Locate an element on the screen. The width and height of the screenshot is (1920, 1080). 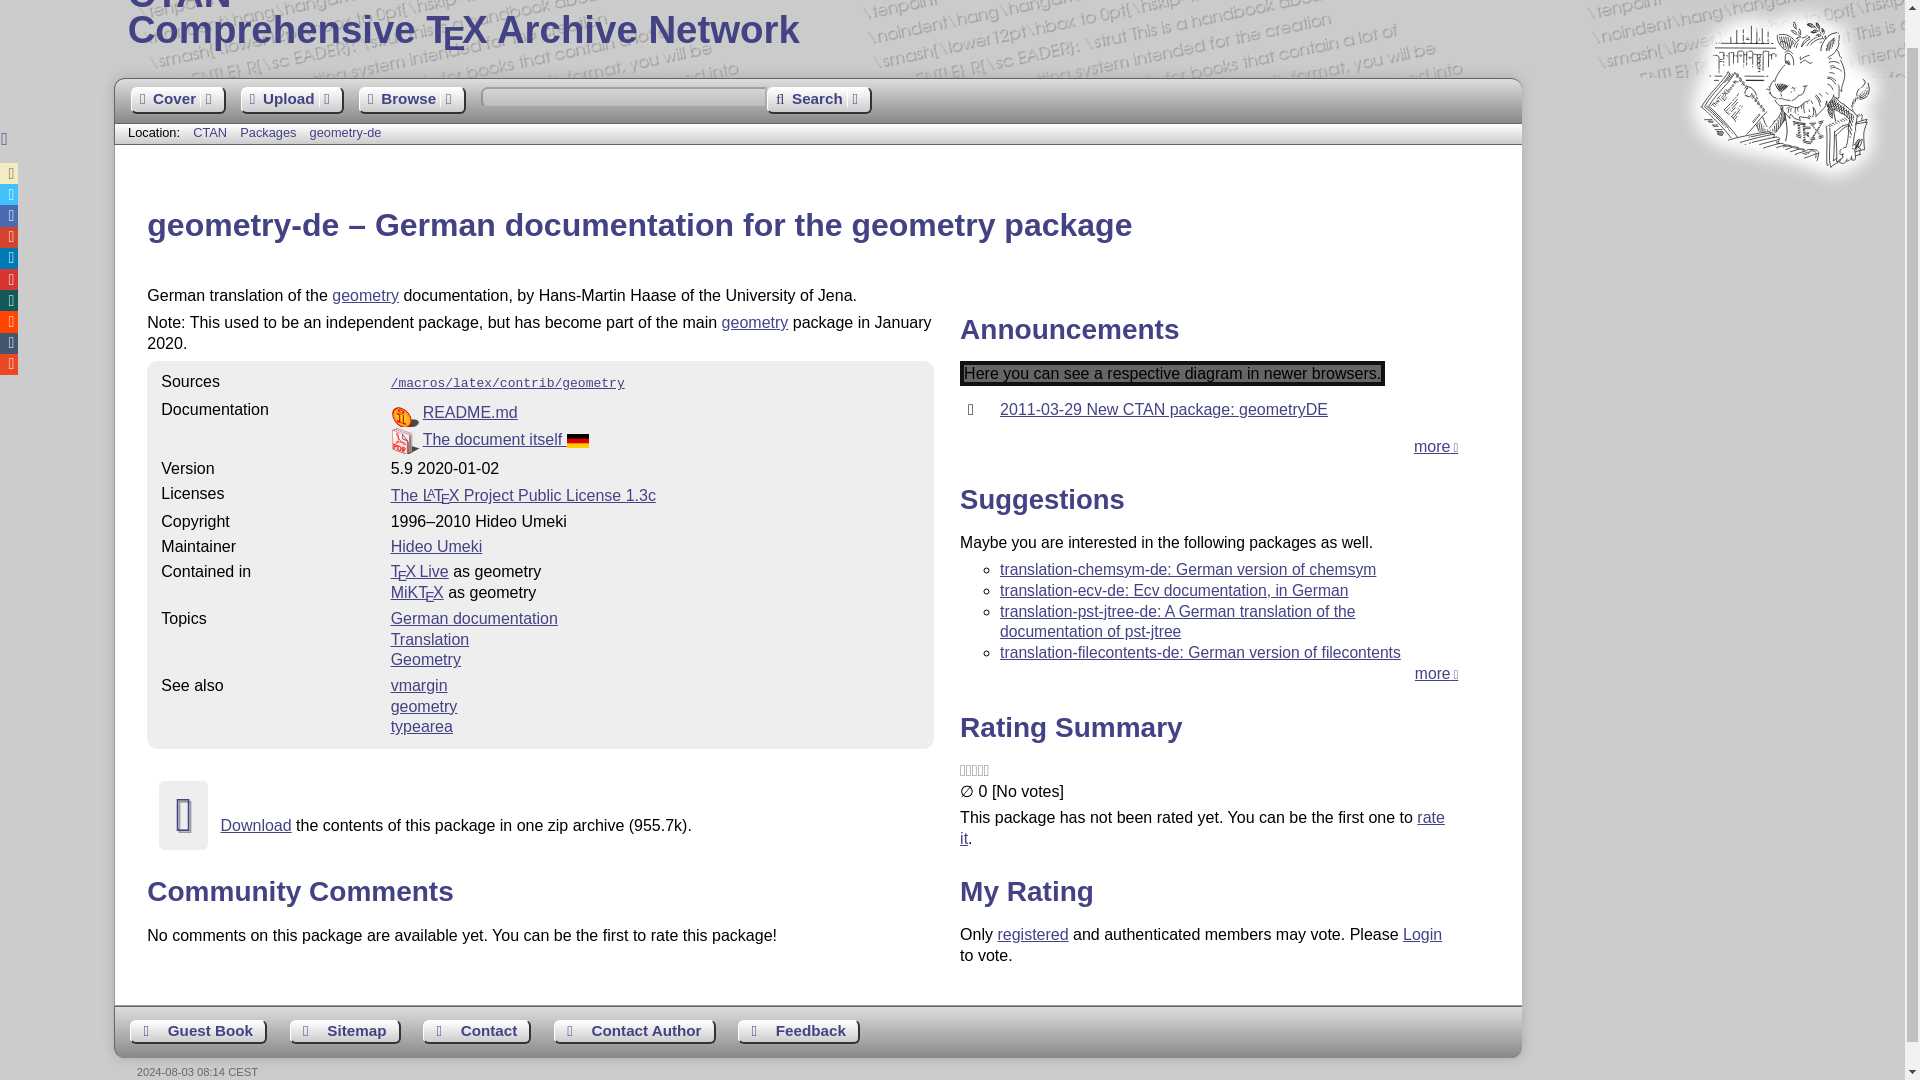
Leave some words for other visitors is located at coordinates (412, 100).